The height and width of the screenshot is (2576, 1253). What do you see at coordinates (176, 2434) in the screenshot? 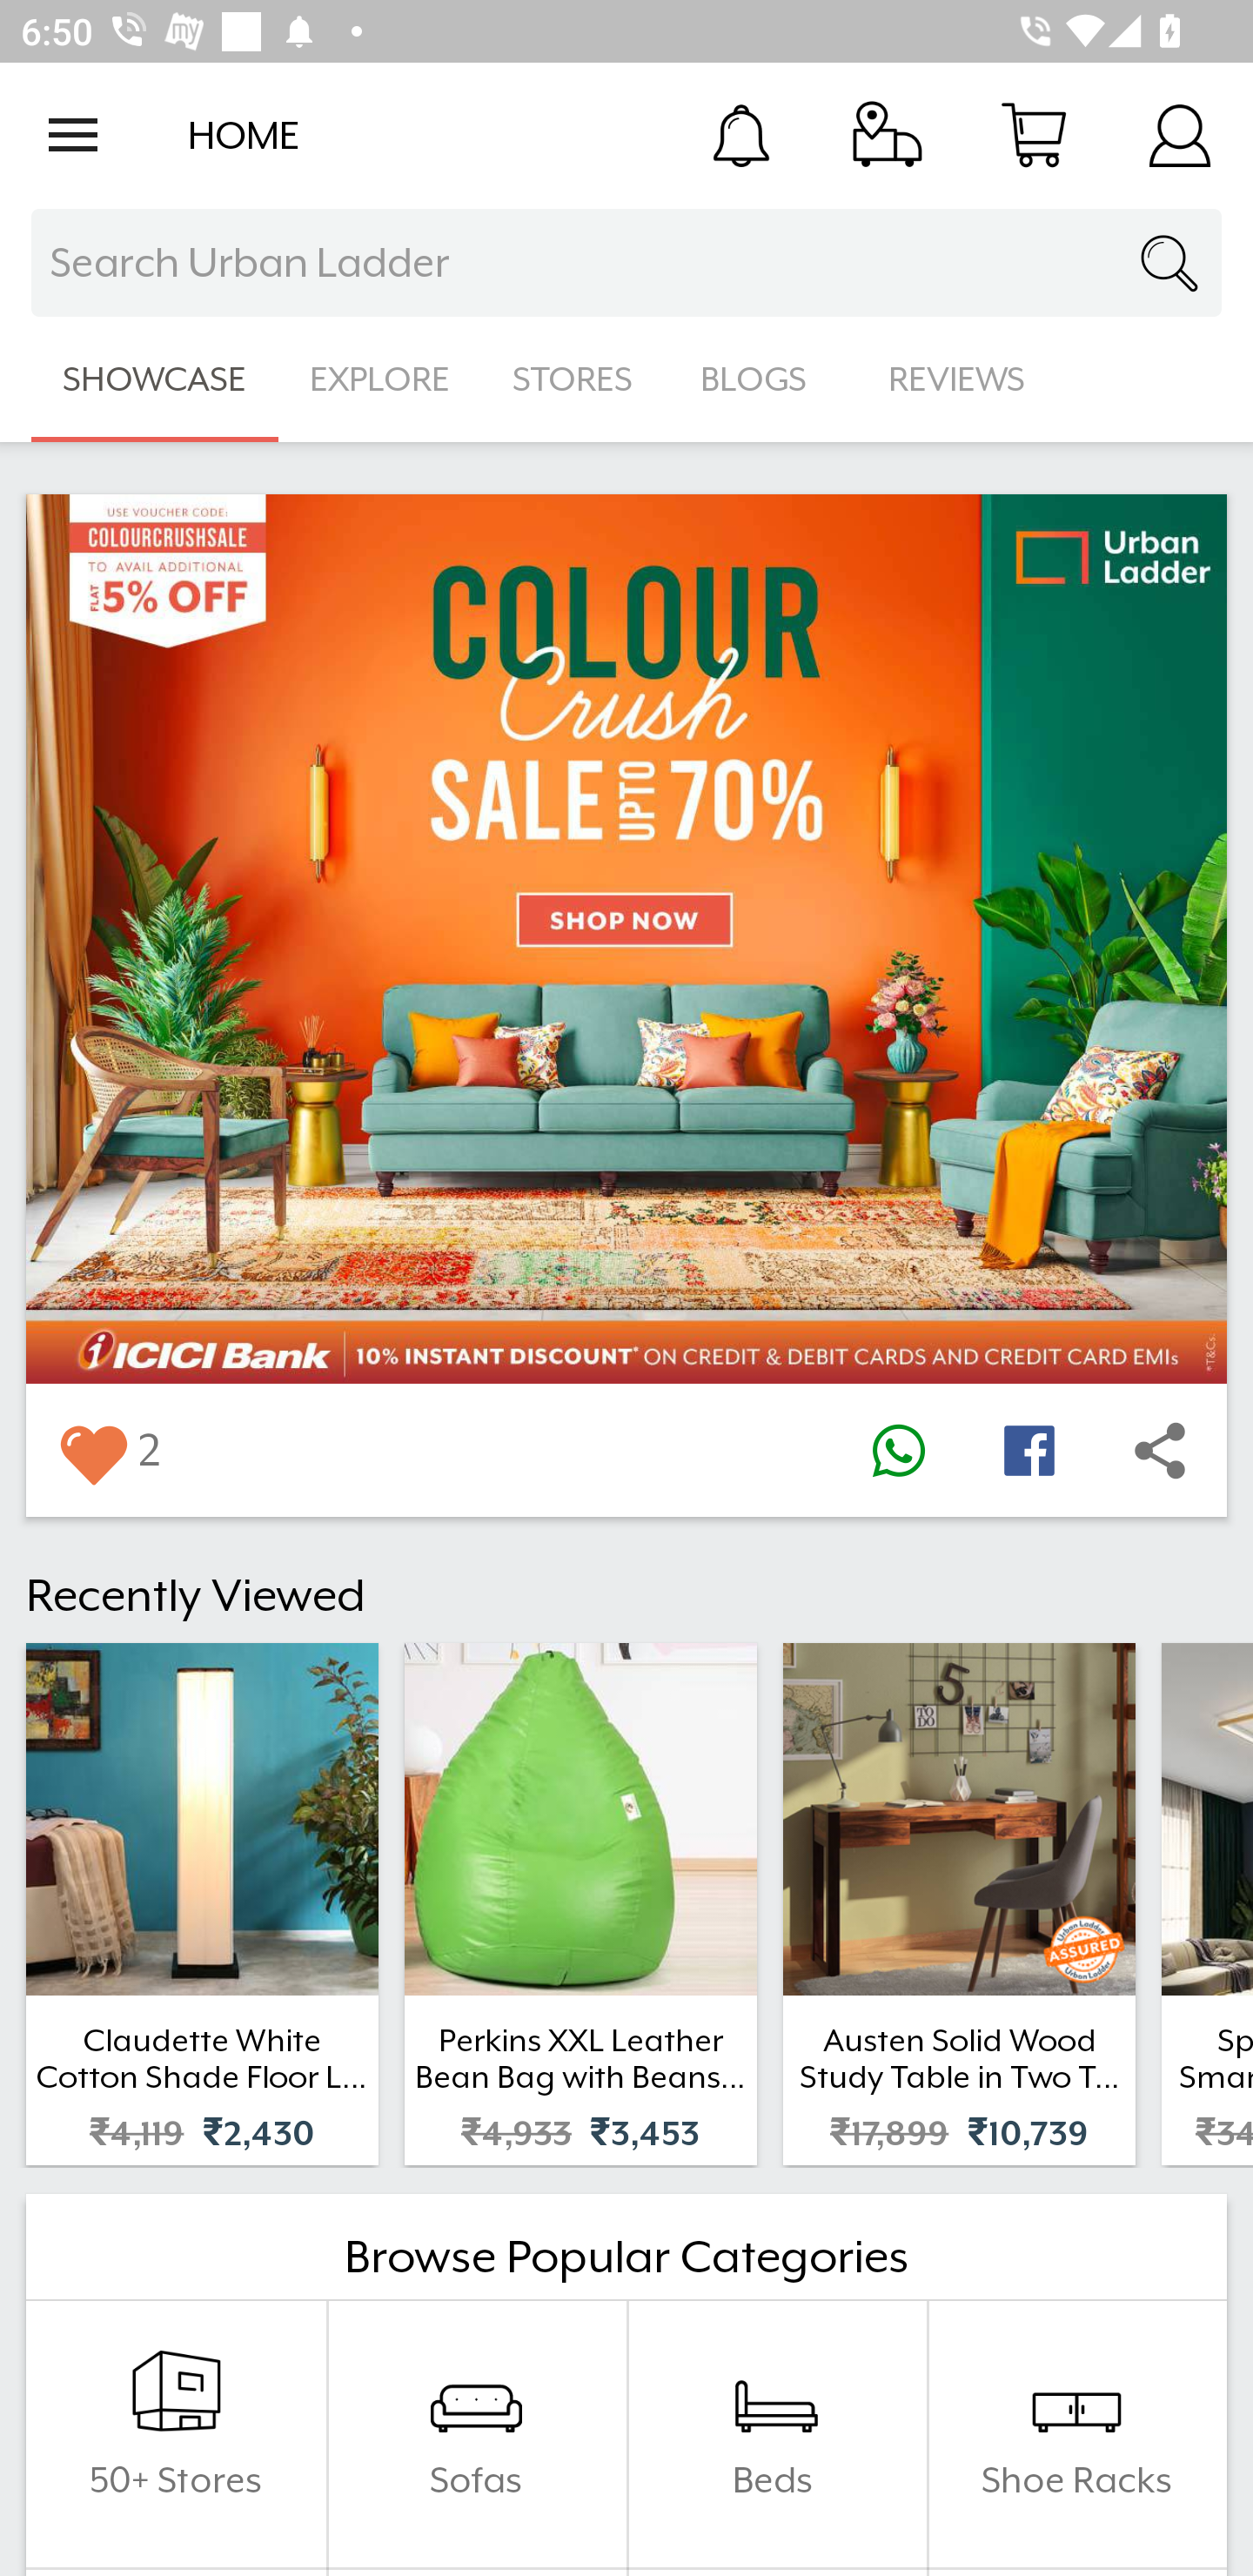
I see `50+ Stores` at bounding box center [176, 2434].